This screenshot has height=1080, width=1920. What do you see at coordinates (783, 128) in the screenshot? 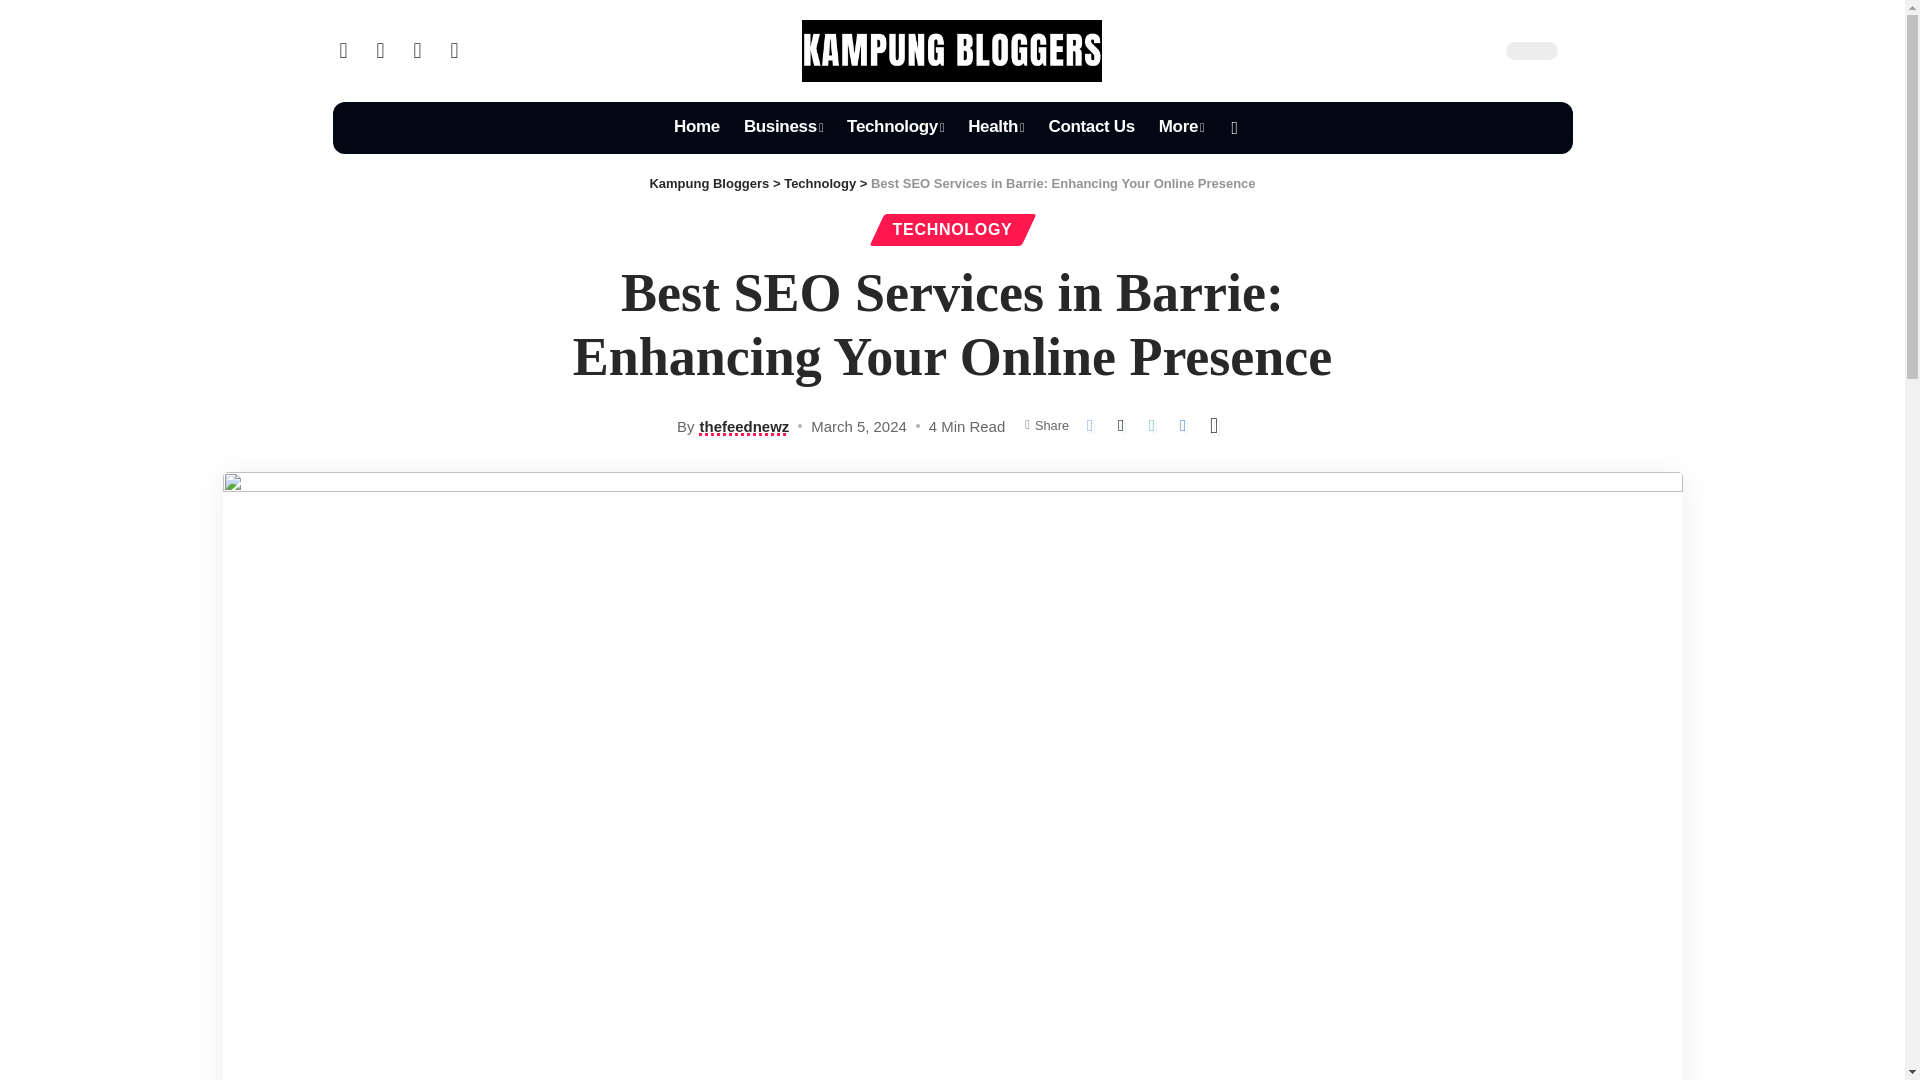
I see `Business` at bounding box center [783, 128].